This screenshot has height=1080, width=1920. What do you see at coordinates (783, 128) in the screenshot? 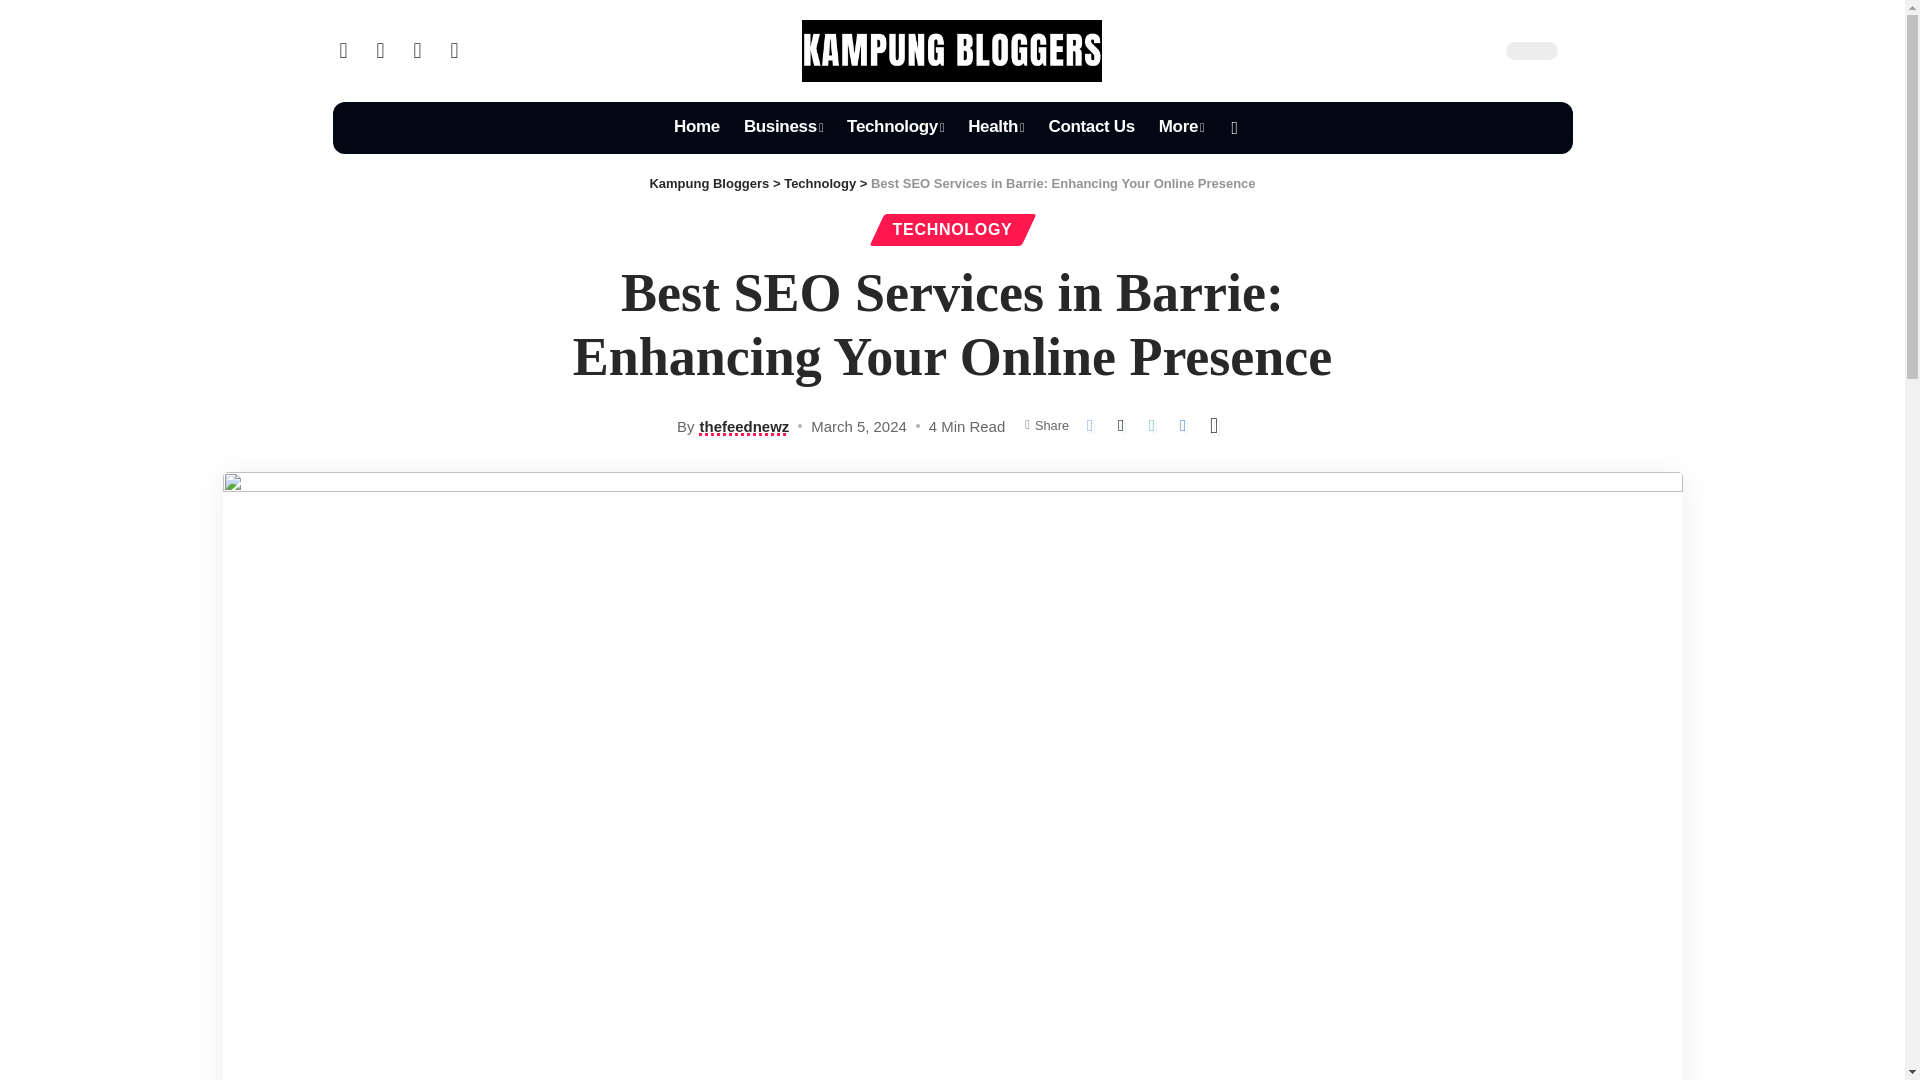
I see `Business` at bounding box center [783, 128].